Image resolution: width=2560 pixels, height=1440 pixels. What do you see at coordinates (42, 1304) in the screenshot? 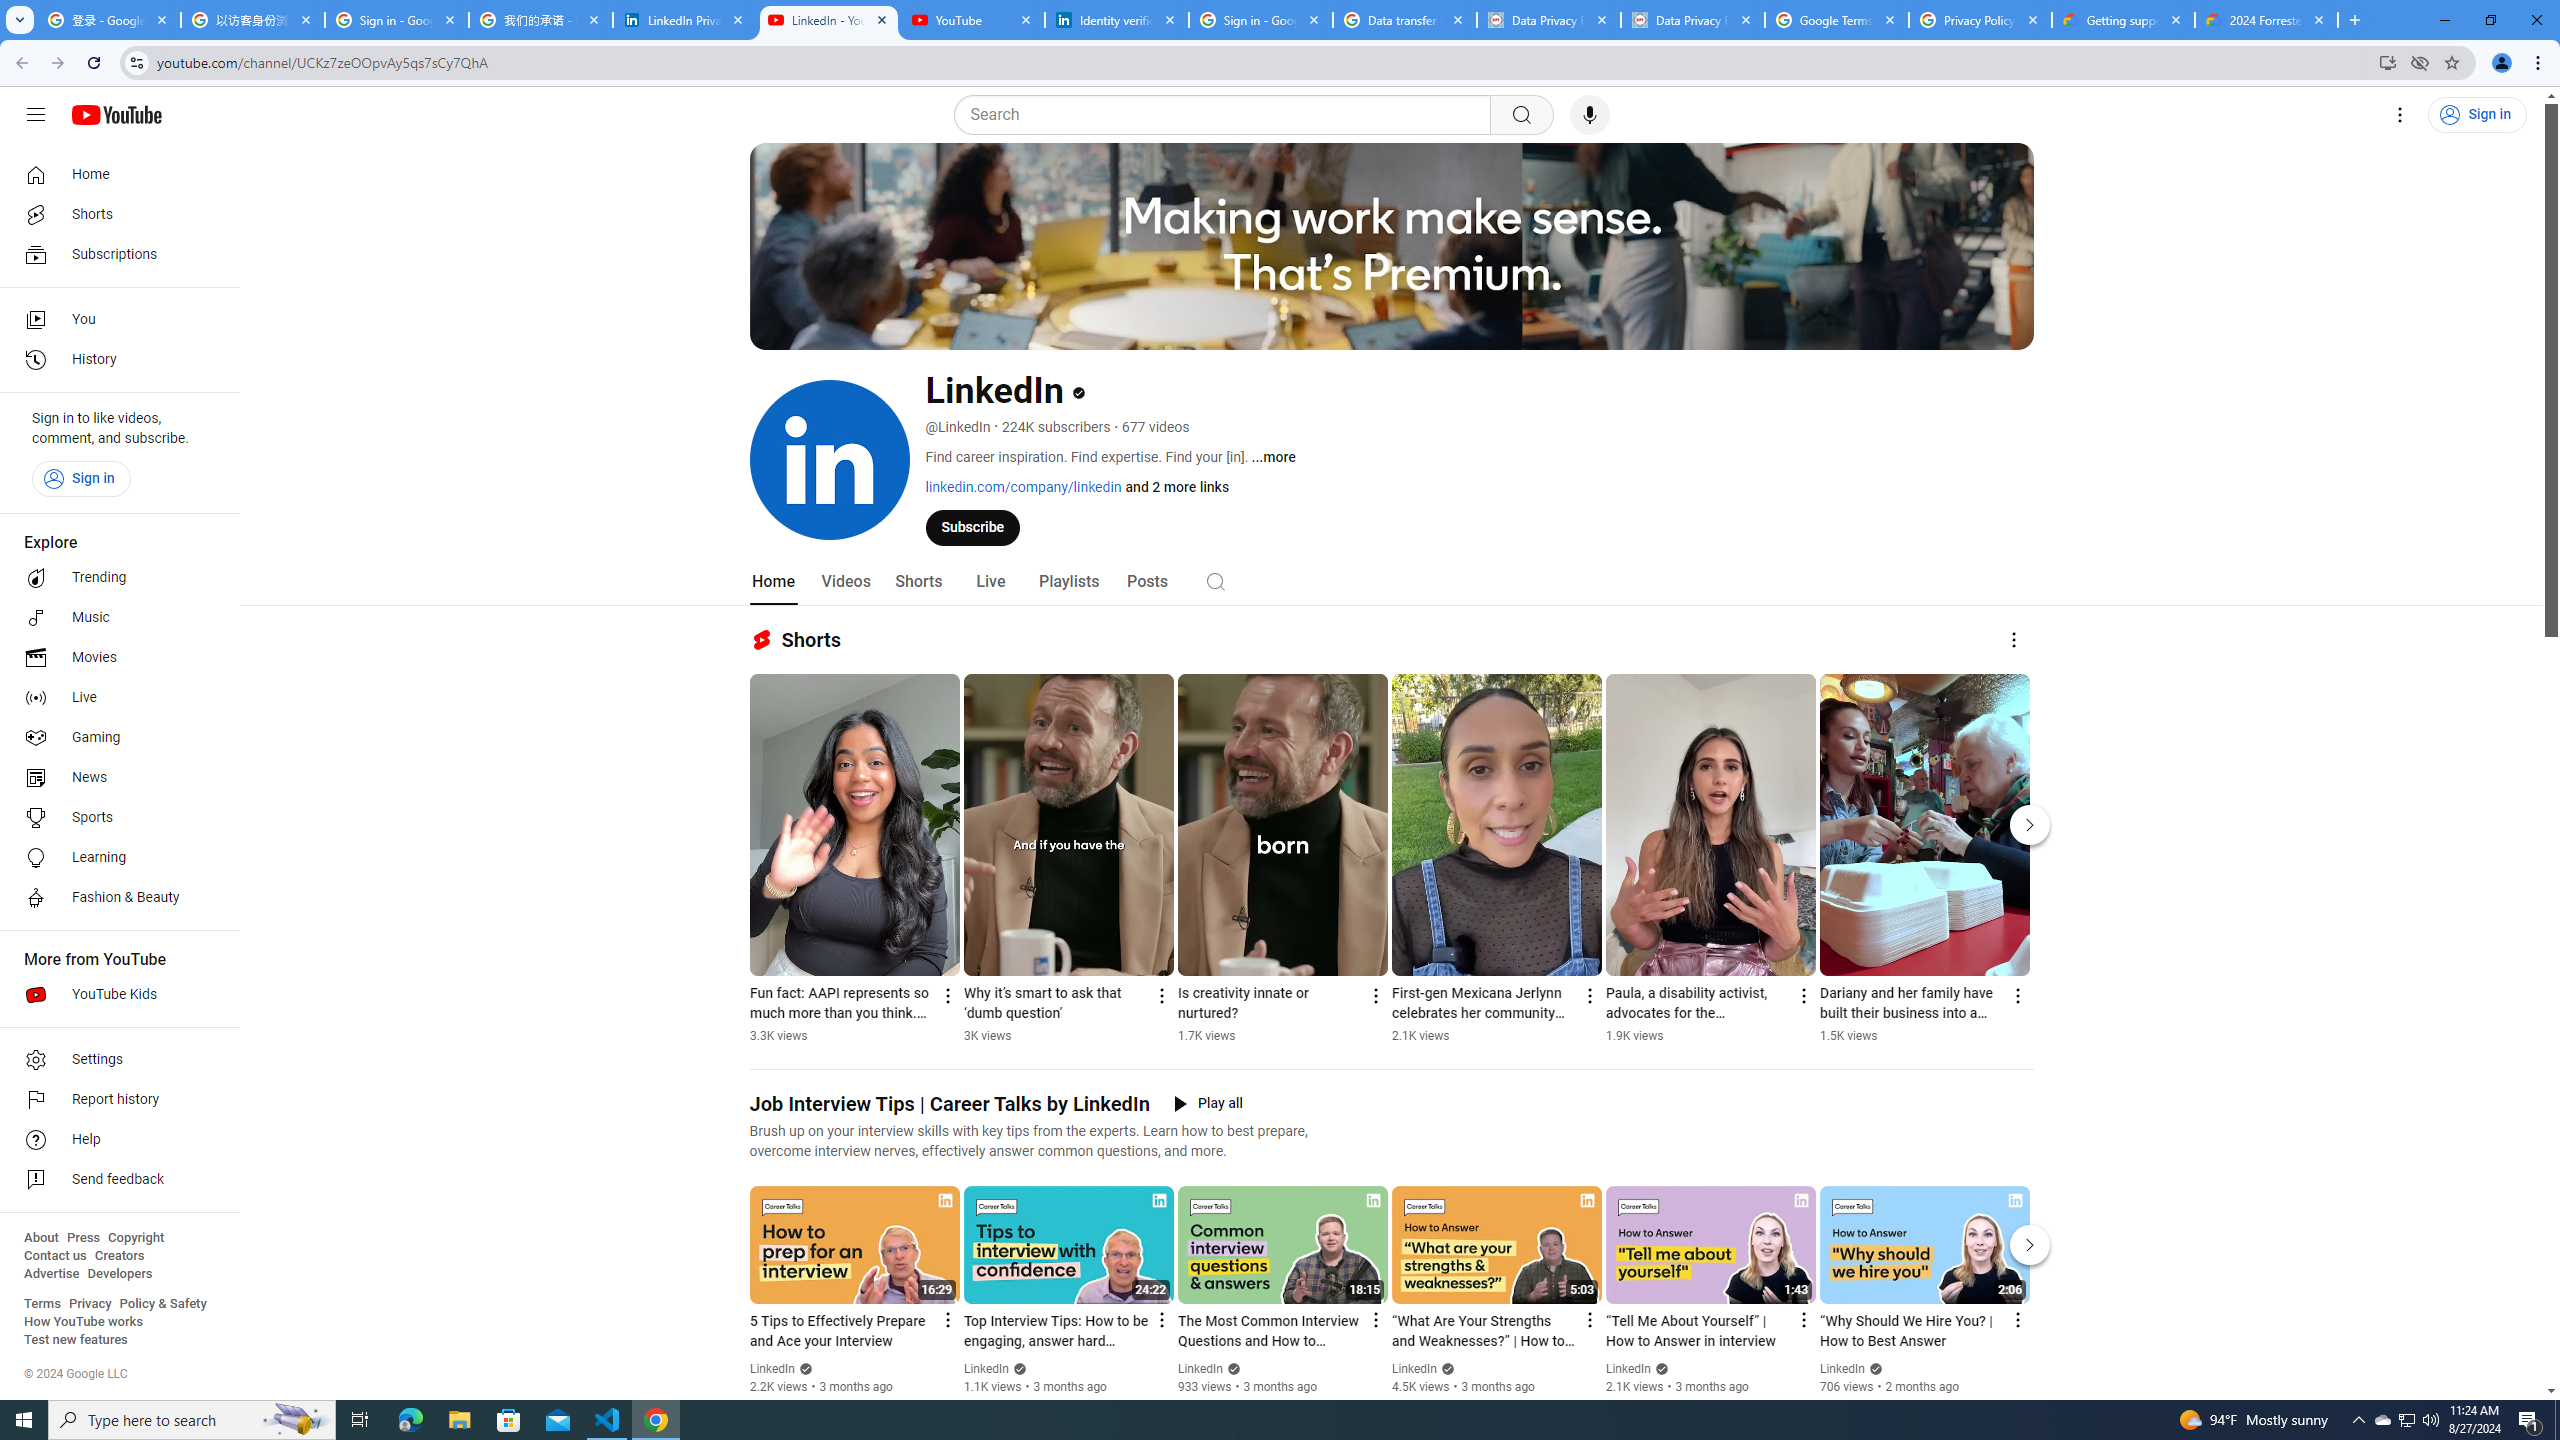
I see `Terms` at bounding box center [42, 1304].